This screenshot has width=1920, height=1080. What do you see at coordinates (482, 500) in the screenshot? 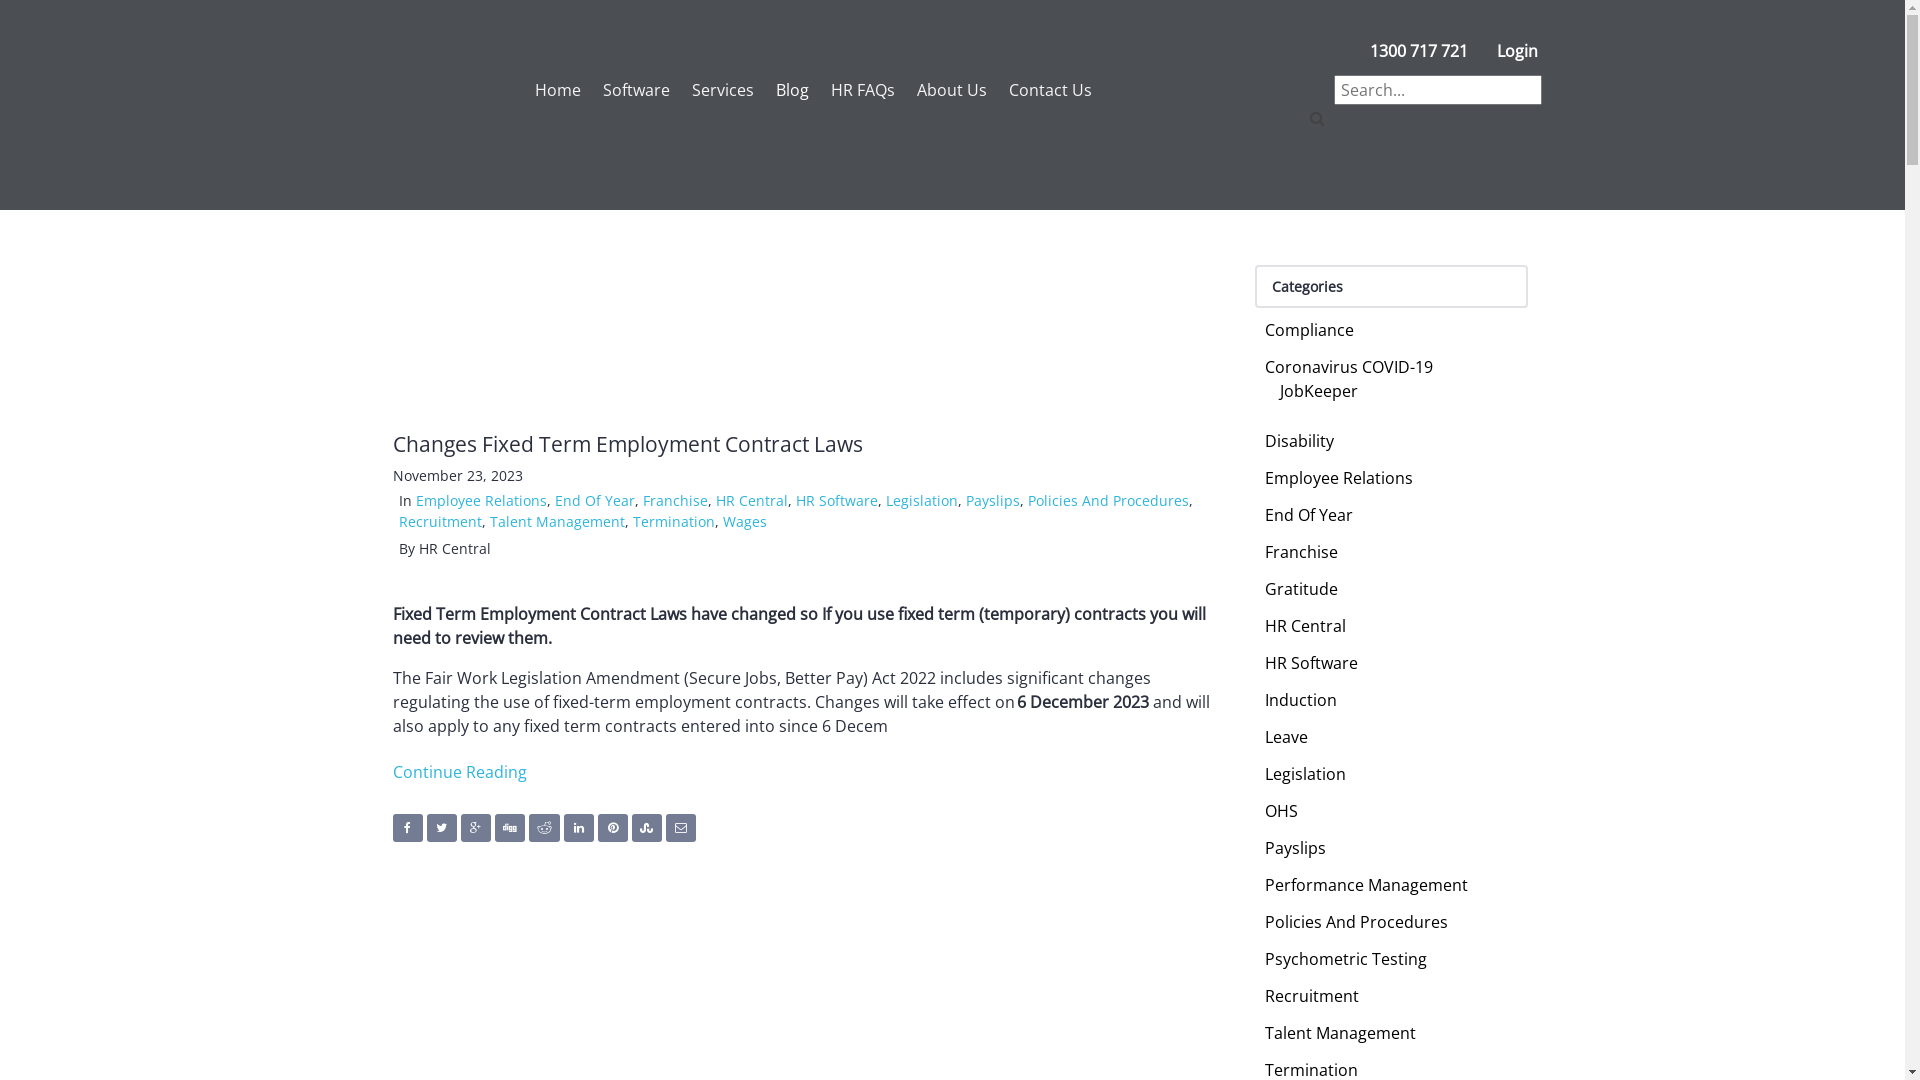
I see `Employee Relations` at bounding box center [482, 500].